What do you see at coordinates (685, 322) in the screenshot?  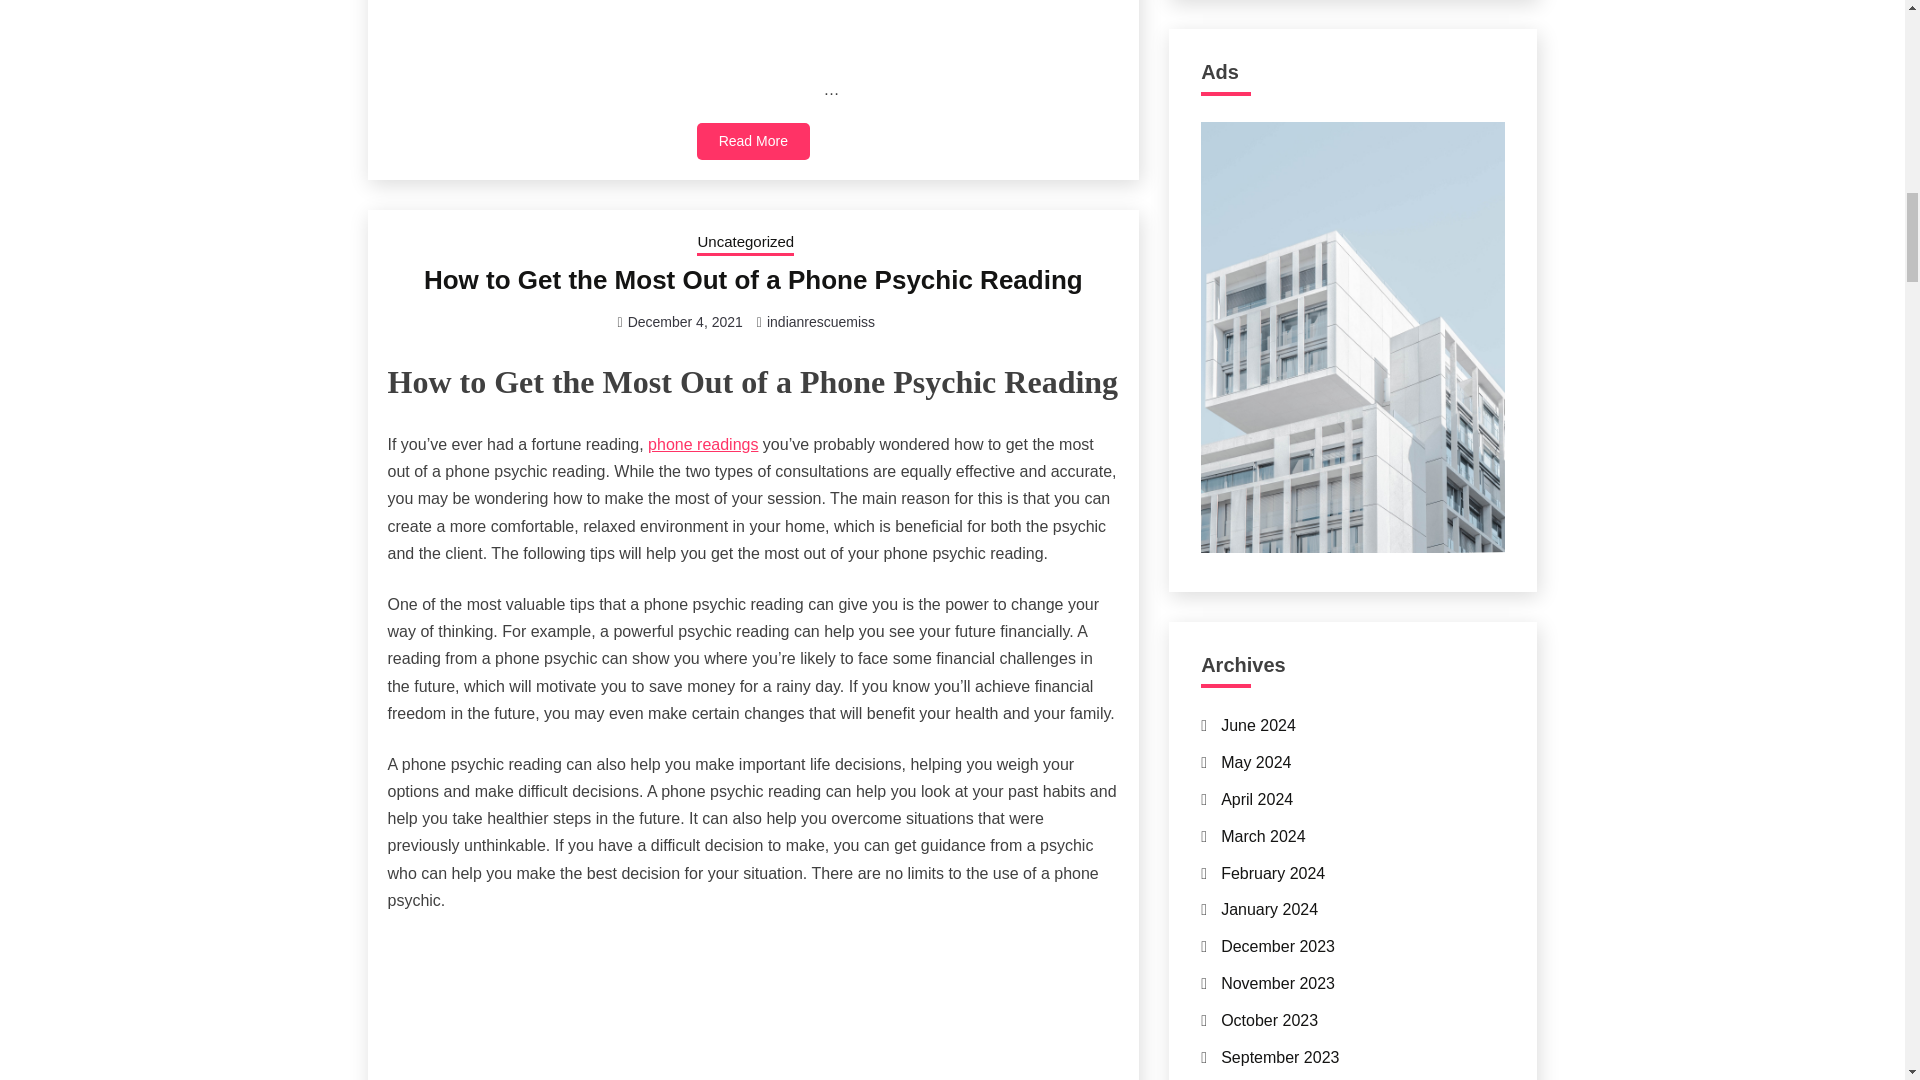 I see `December 4, 2021` at bounding box center [685, 322].